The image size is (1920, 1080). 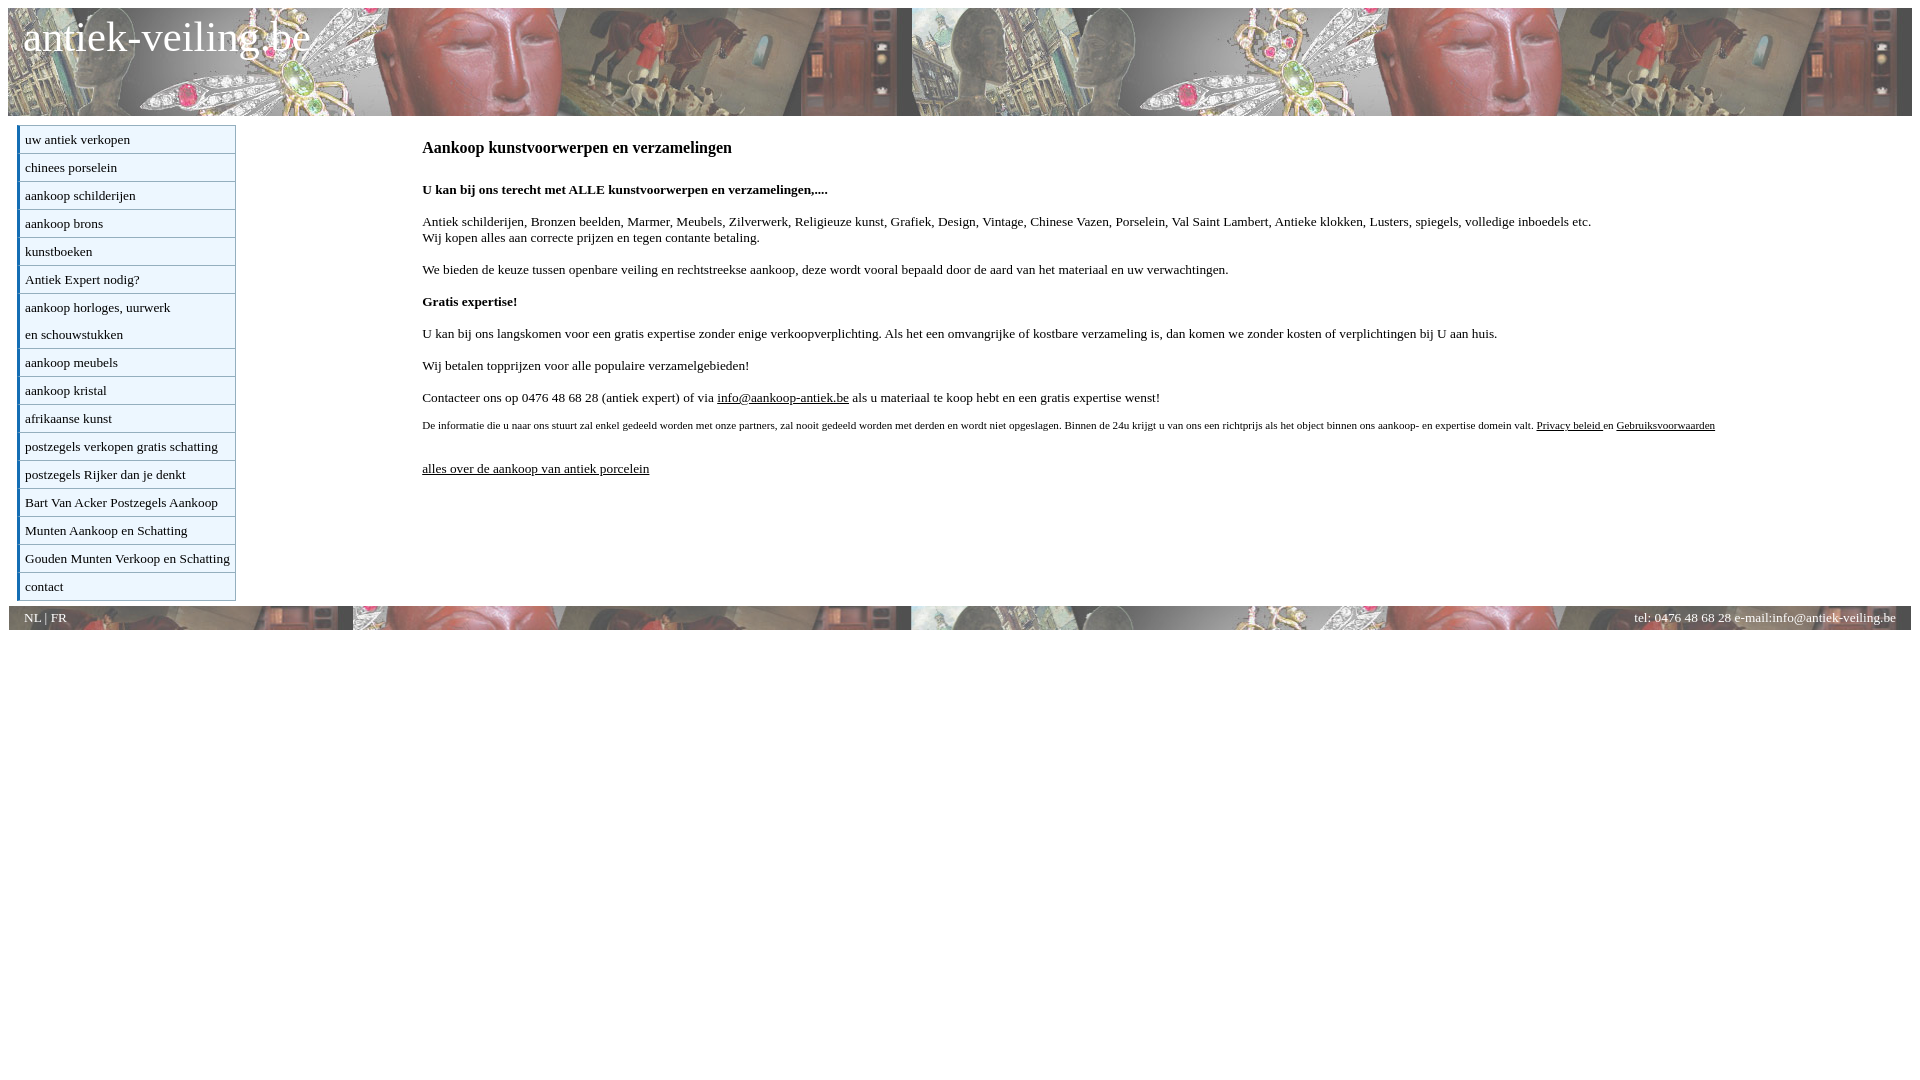 What do you see at coordinates (66, 390) in the screenshot?
I see `aankoop kristal` at bounding box center [66, 390].